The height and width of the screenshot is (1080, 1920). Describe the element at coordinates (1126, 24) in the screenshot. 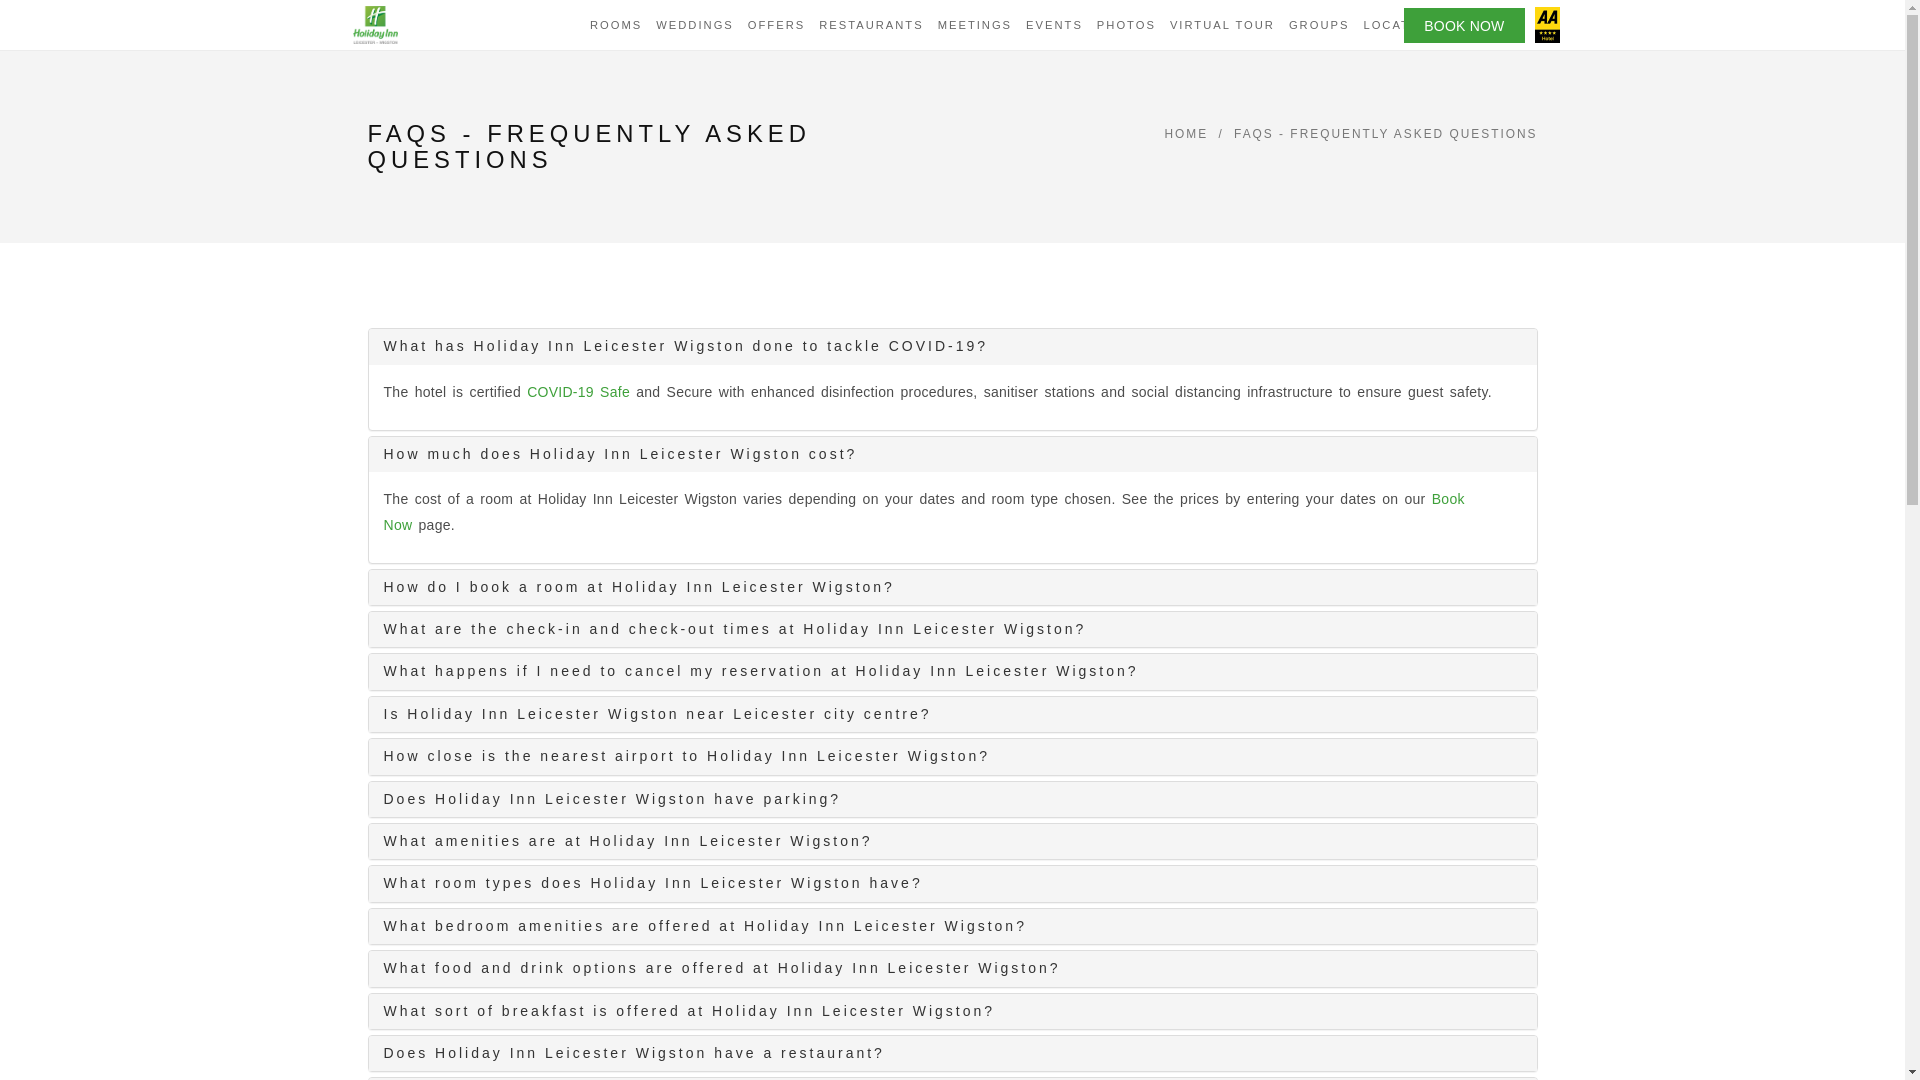

I see `PHOTOS` at that location.